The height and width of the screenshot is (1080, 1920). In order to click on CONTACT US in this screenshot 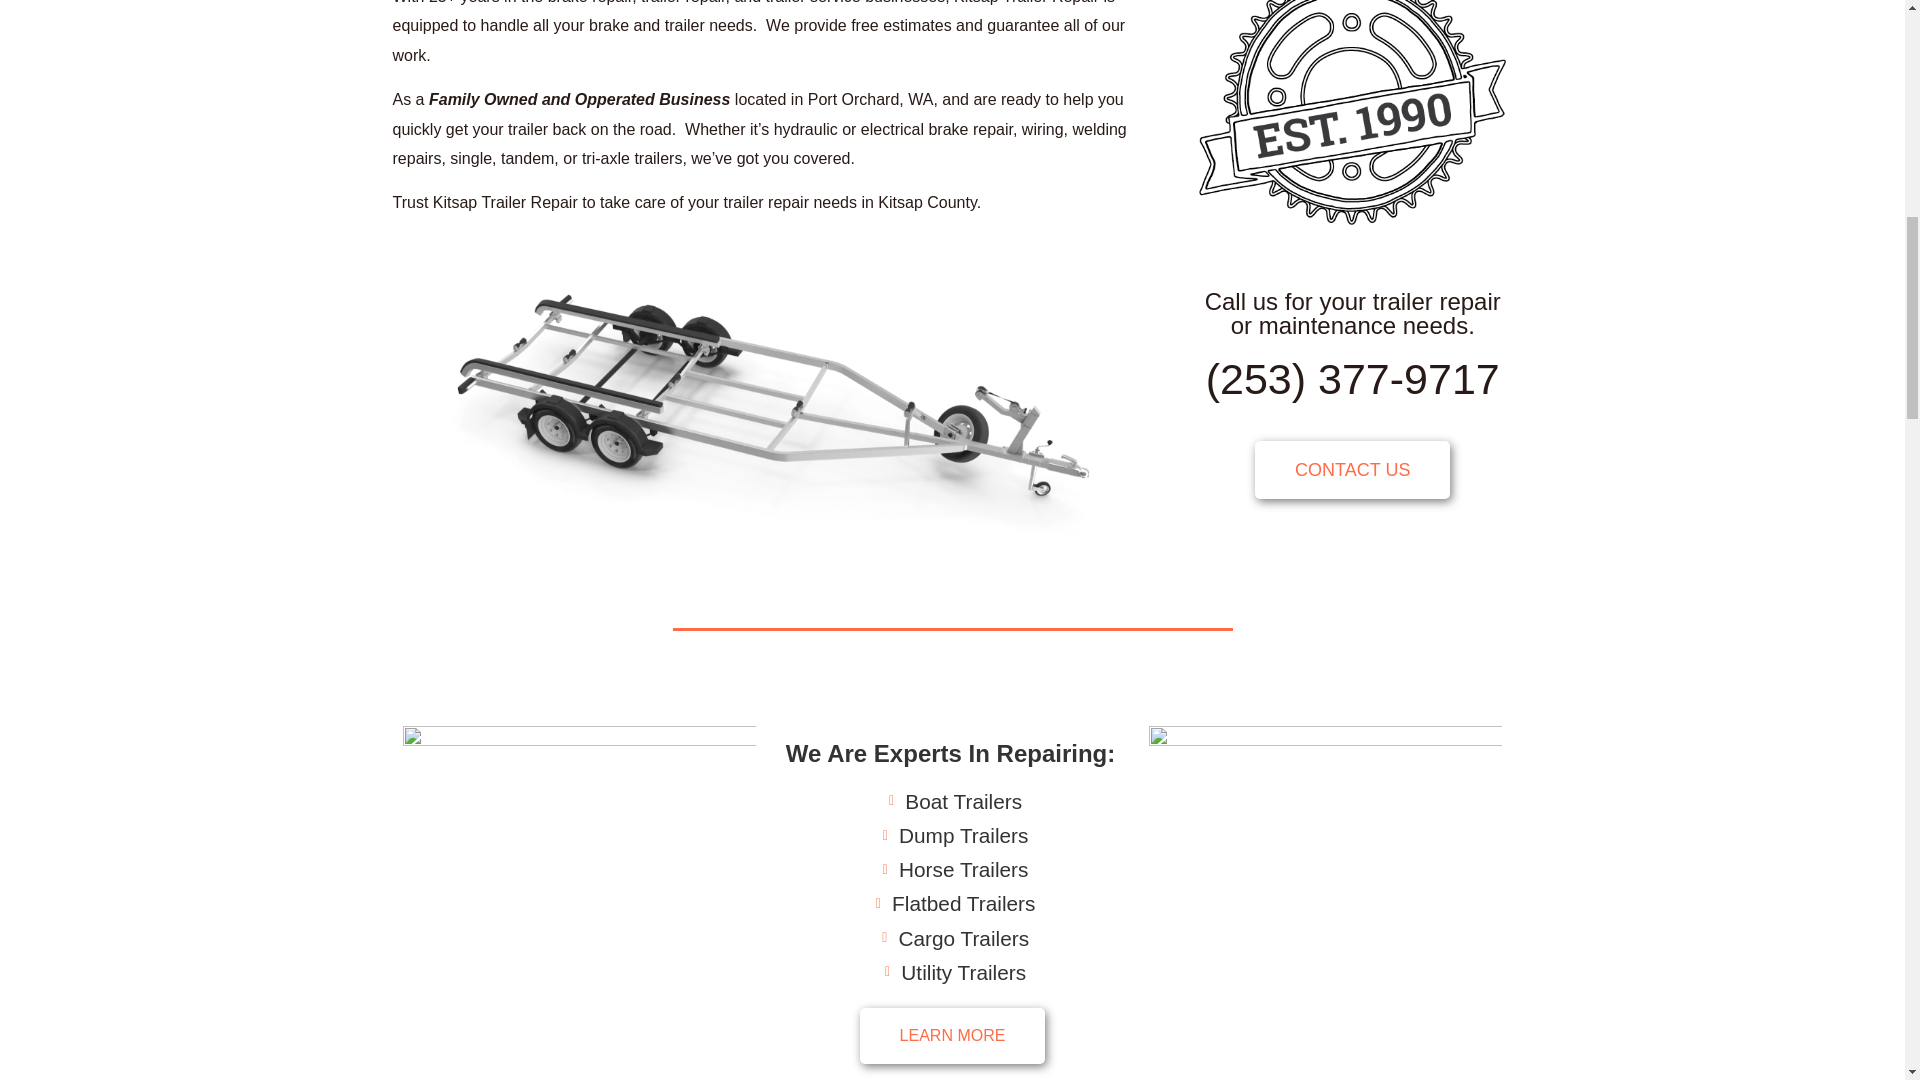, I will do `click(1352, 469)`.